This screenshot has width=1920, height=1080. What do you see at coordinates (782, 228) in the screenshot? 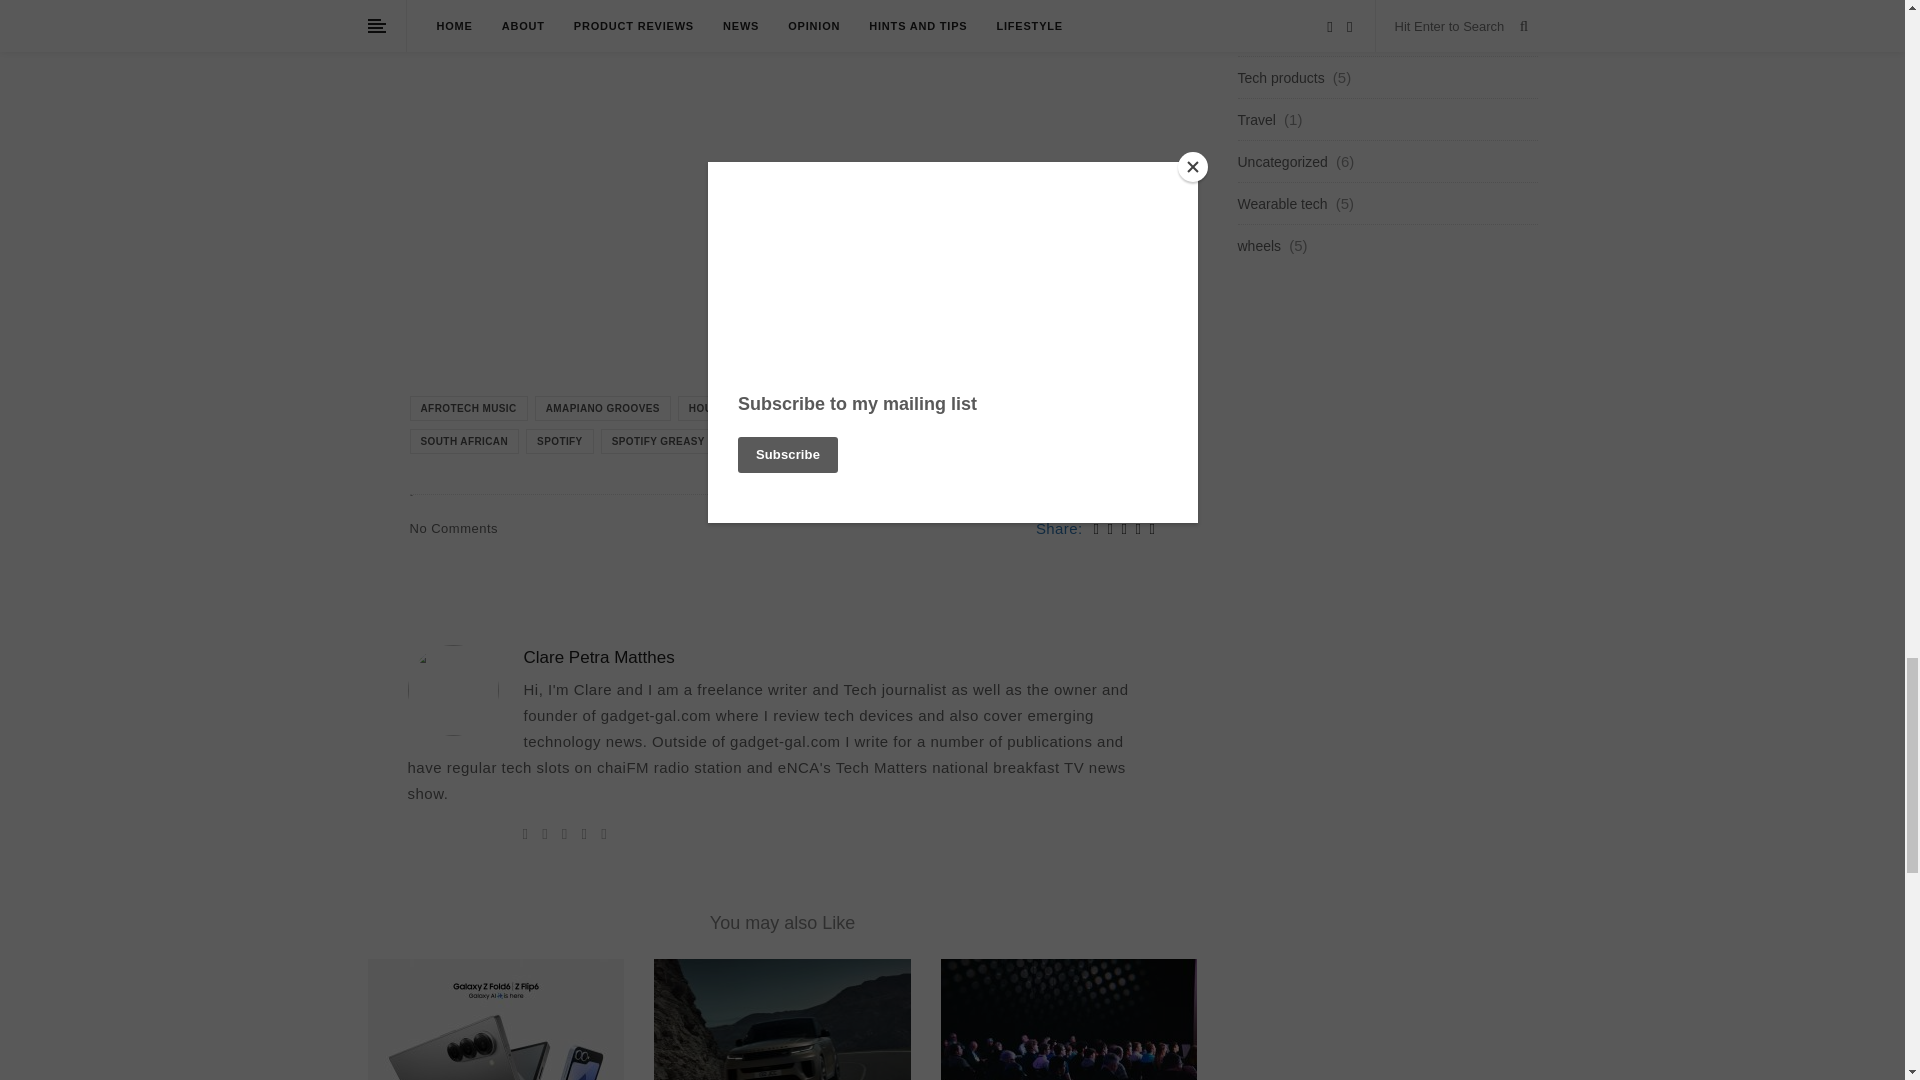
I see `Advertisement` at bounding box center [782, 228].